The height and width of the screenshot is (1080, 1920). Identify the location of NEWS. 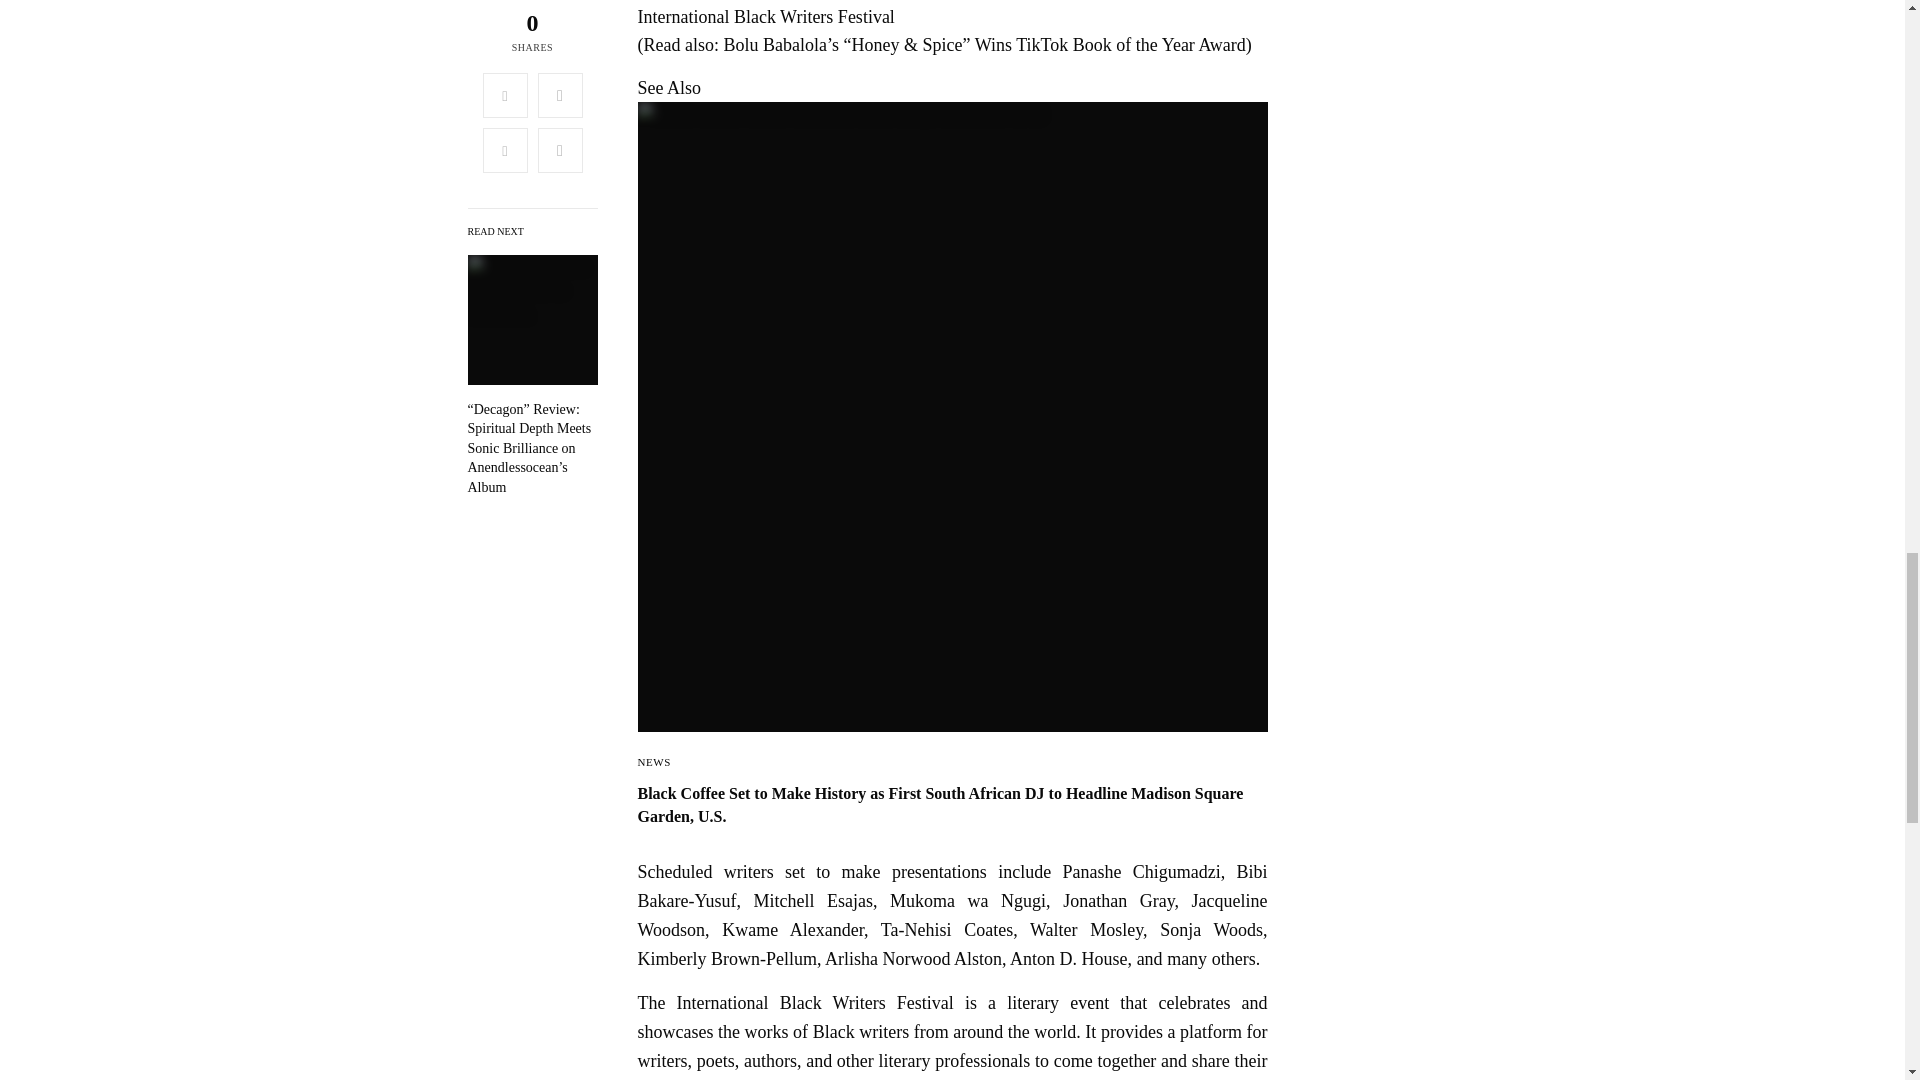
(654, 762).